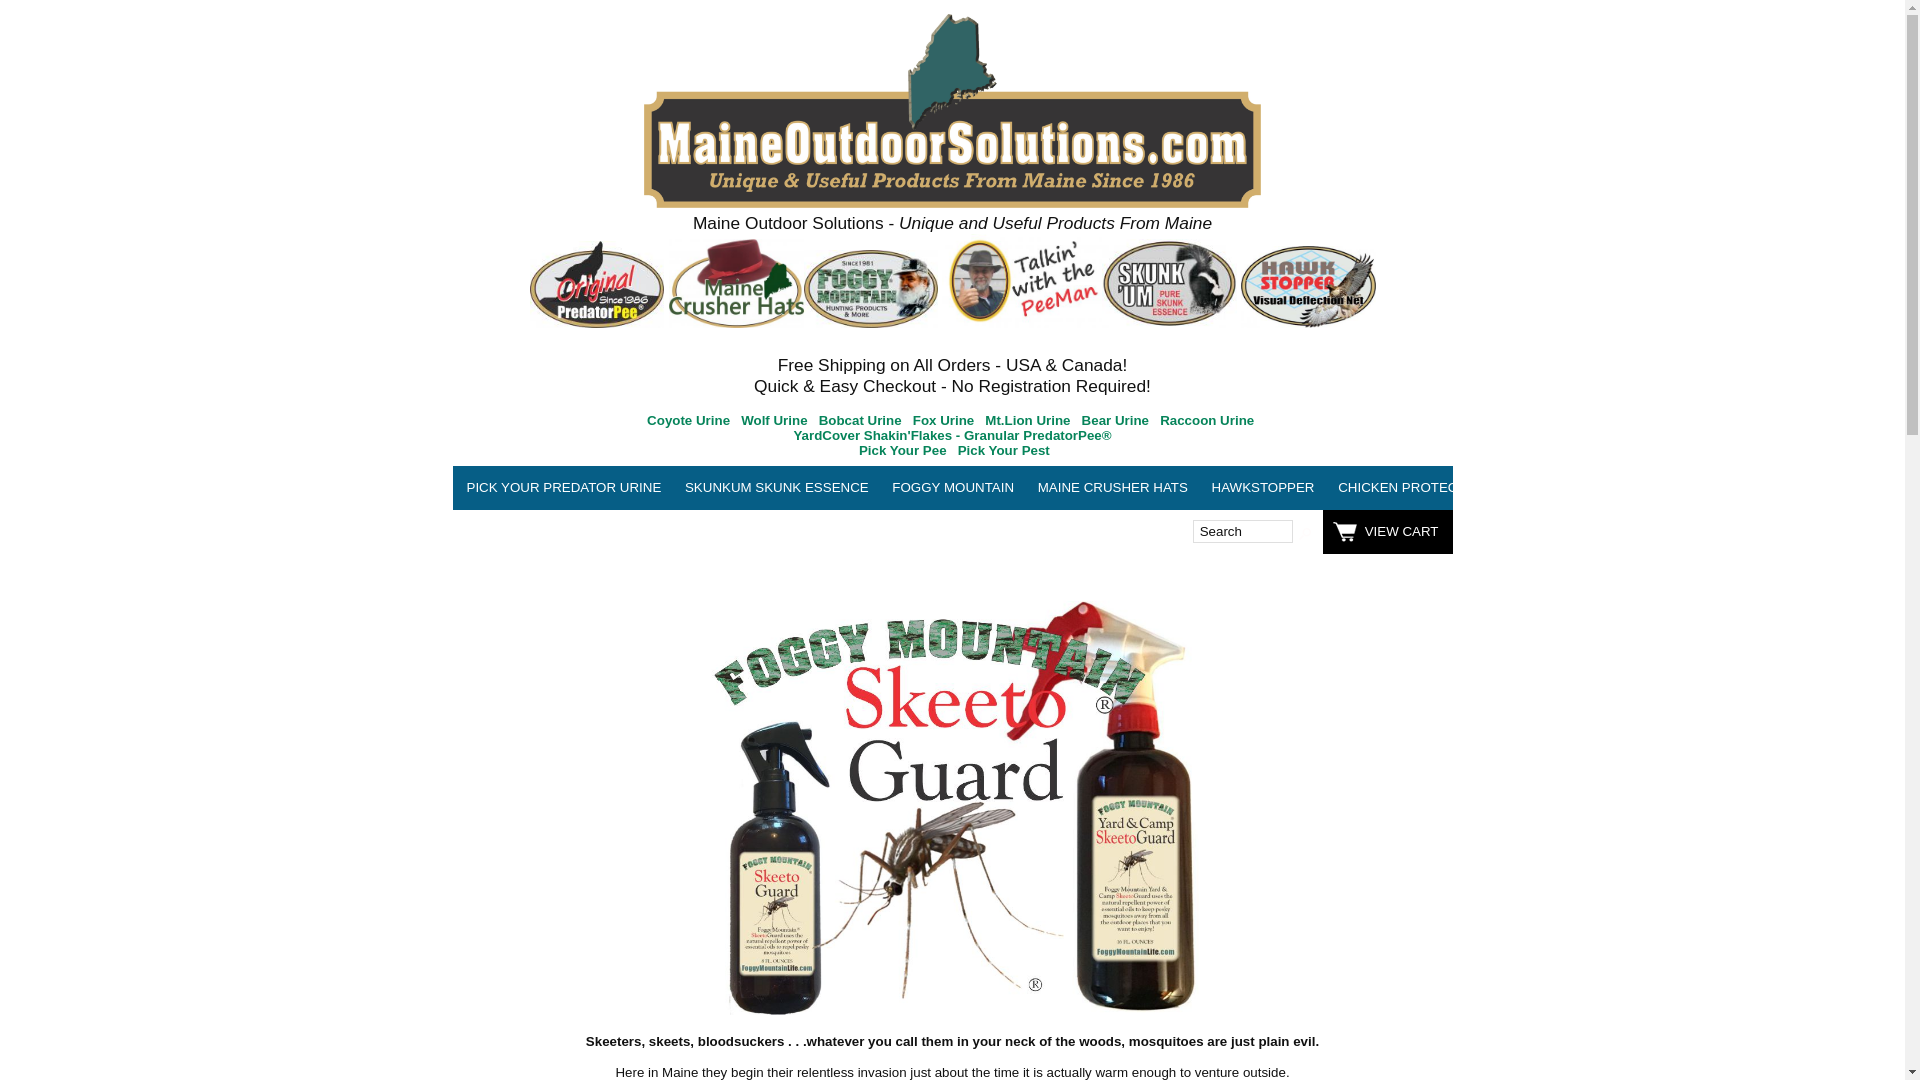  Describe the element at coordinates (1115, 420) in the screenshot. I see `Bear Urine` at that location.